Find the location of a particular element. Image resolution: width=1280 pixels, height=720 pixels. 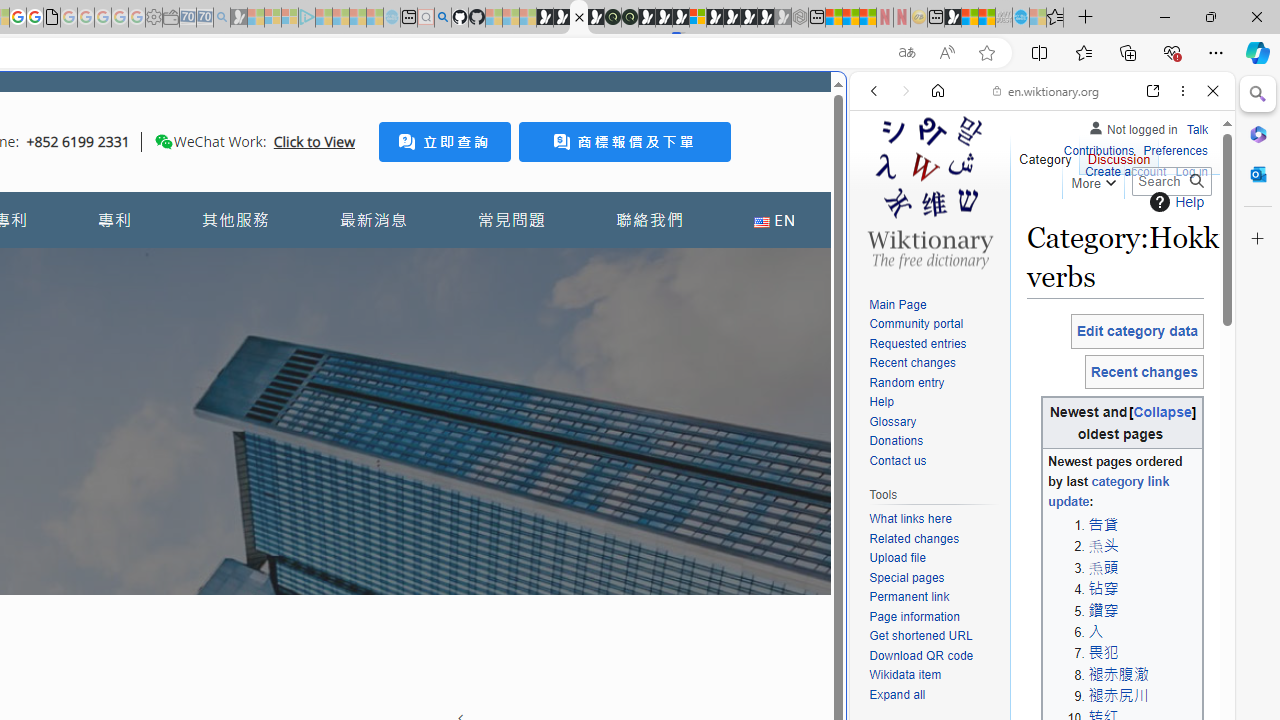

Get shortened URL is located at coordinates (934, 637).